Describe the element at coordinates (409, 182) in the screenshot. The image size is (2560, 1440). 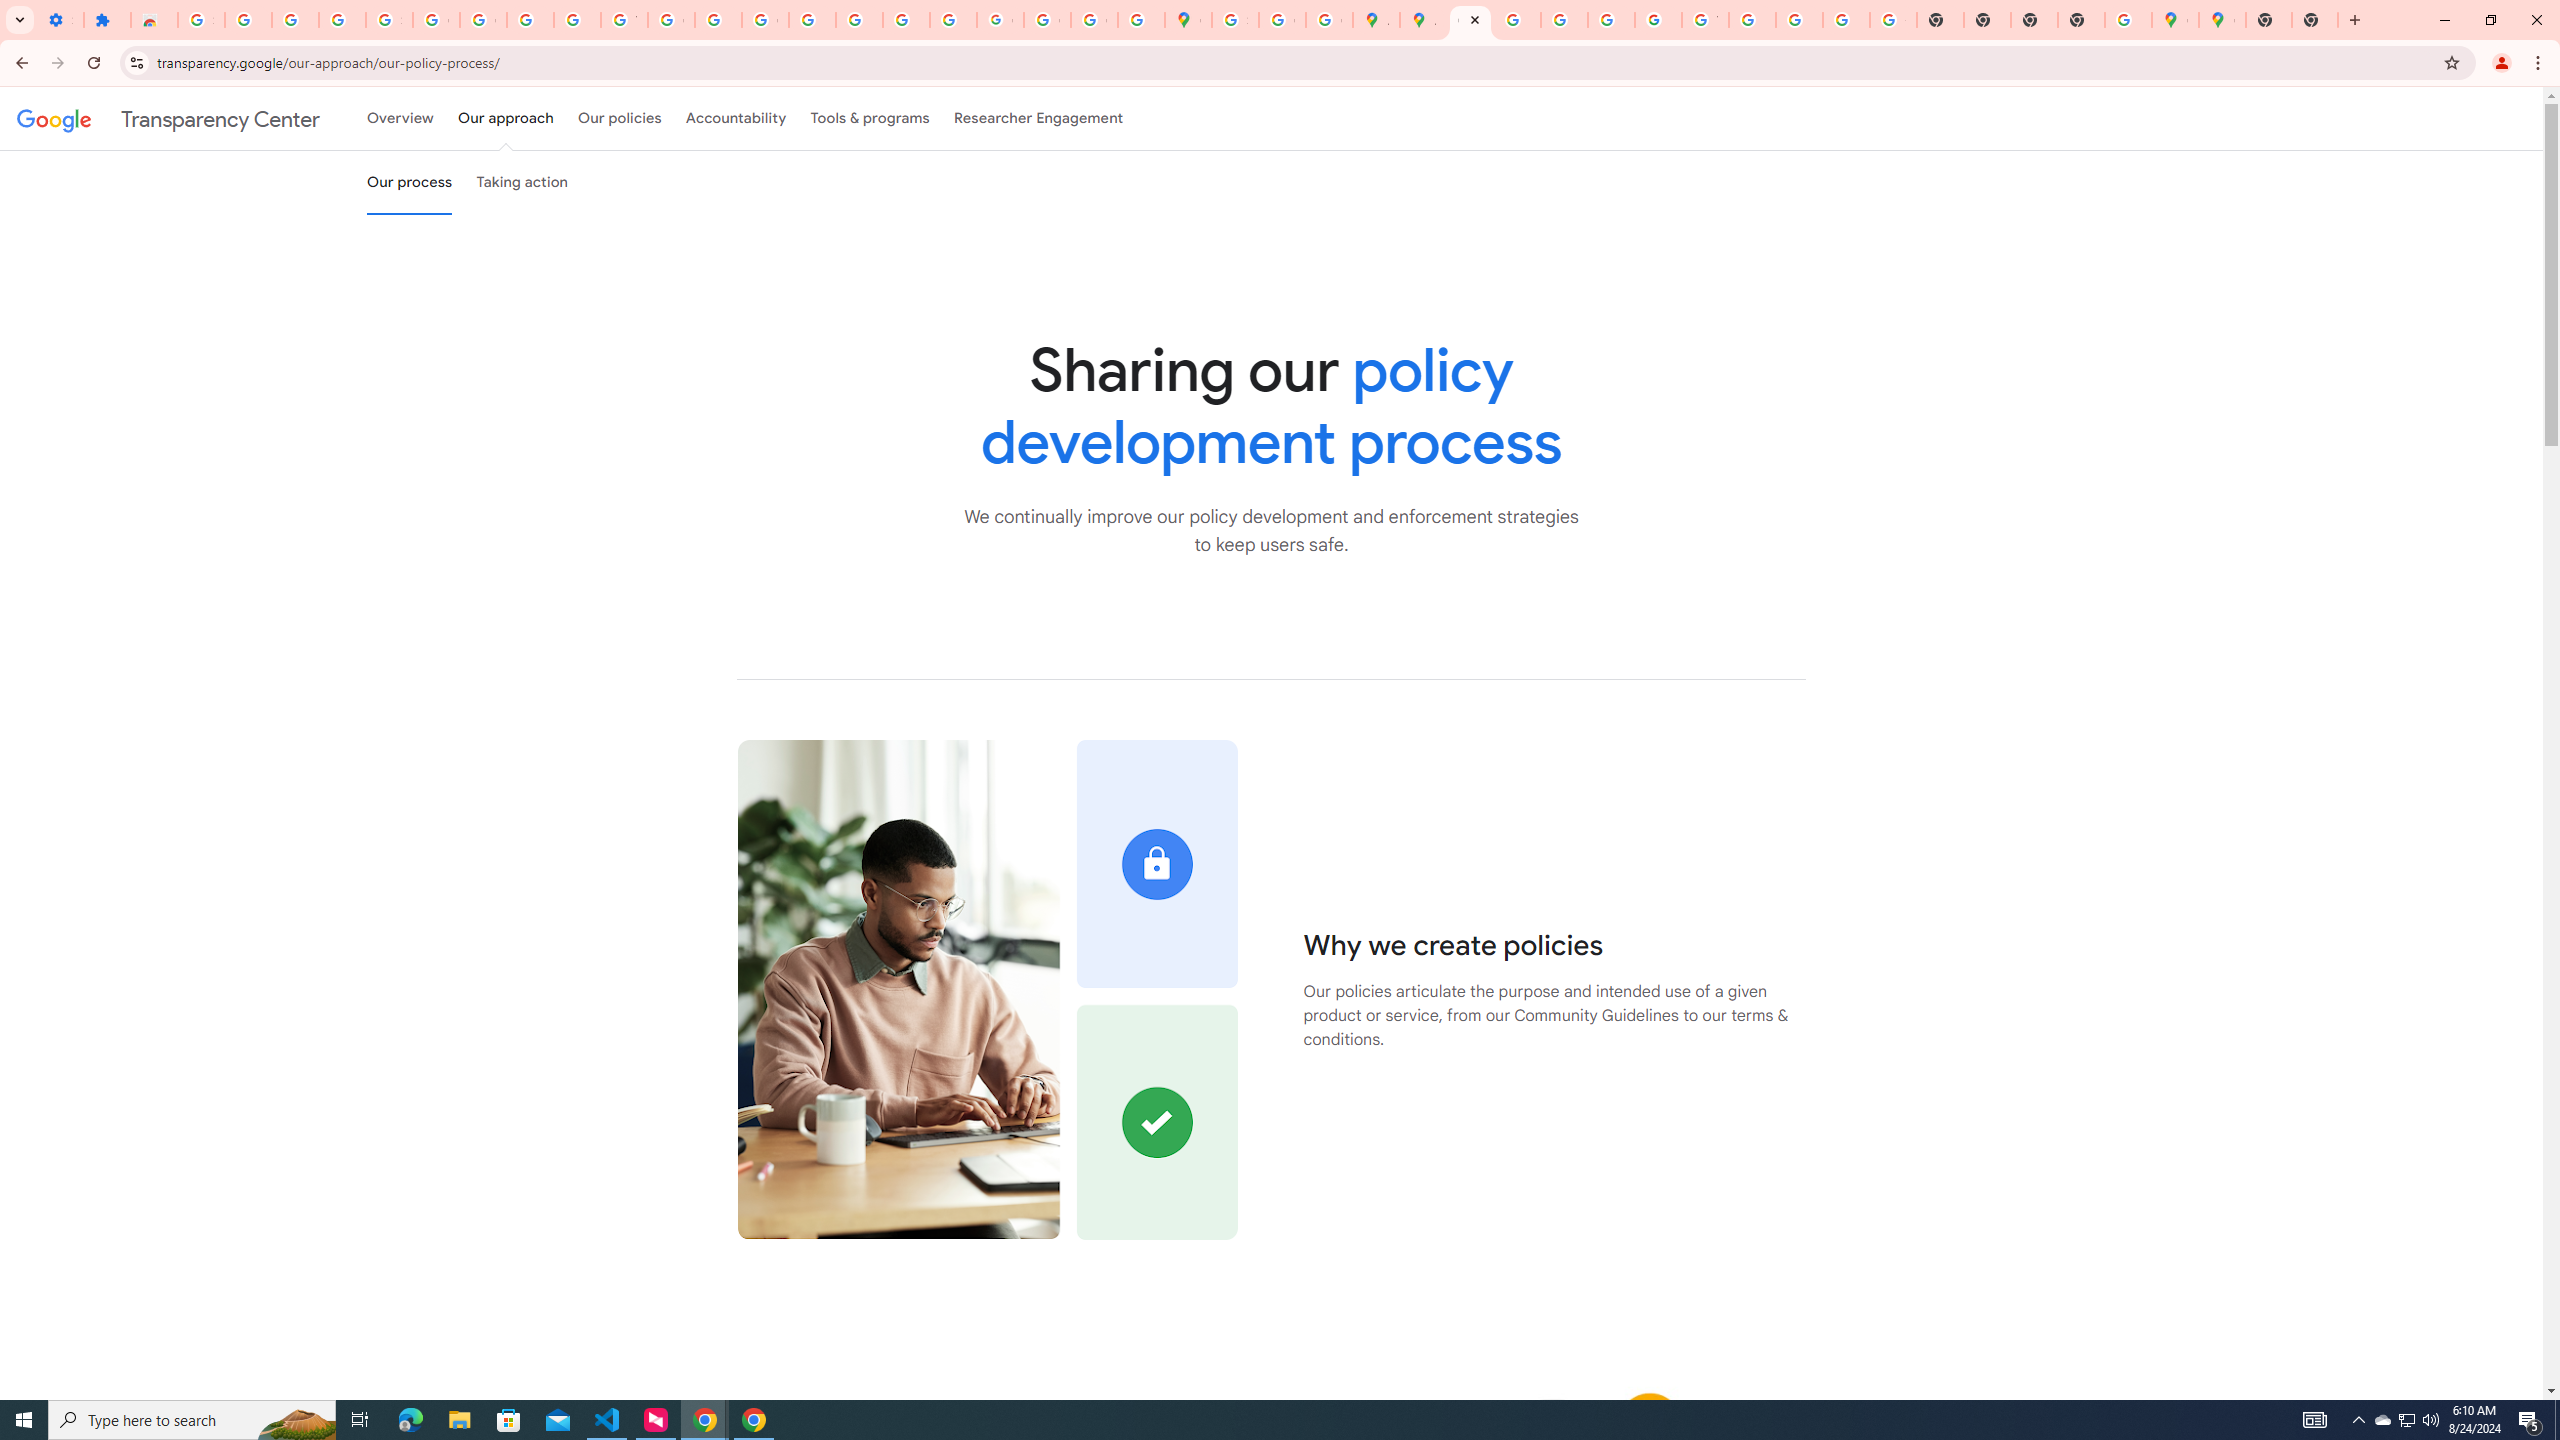
I see `Our process` at that location.